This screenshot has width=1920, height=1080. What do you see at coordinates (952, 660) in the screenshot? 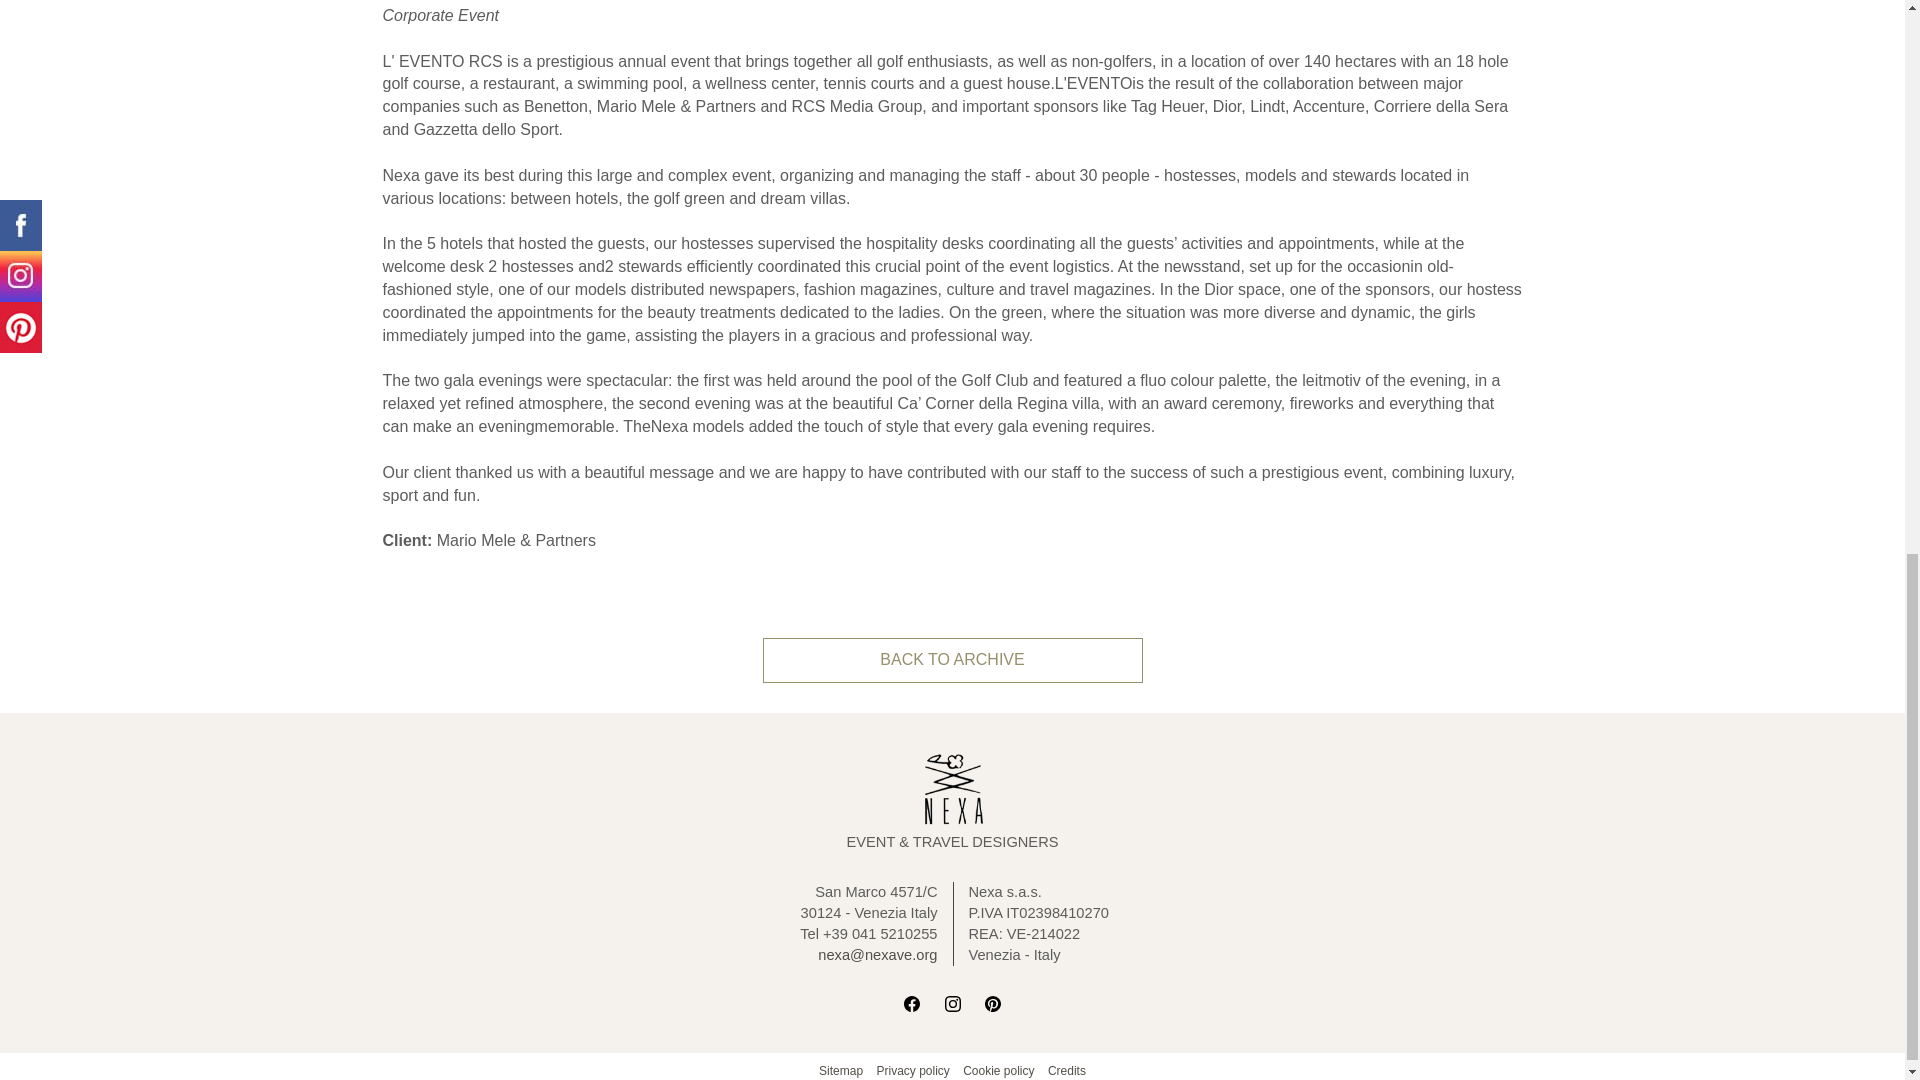
I see `BACK TO ARCHIVE` at bounding box center [952, 660].